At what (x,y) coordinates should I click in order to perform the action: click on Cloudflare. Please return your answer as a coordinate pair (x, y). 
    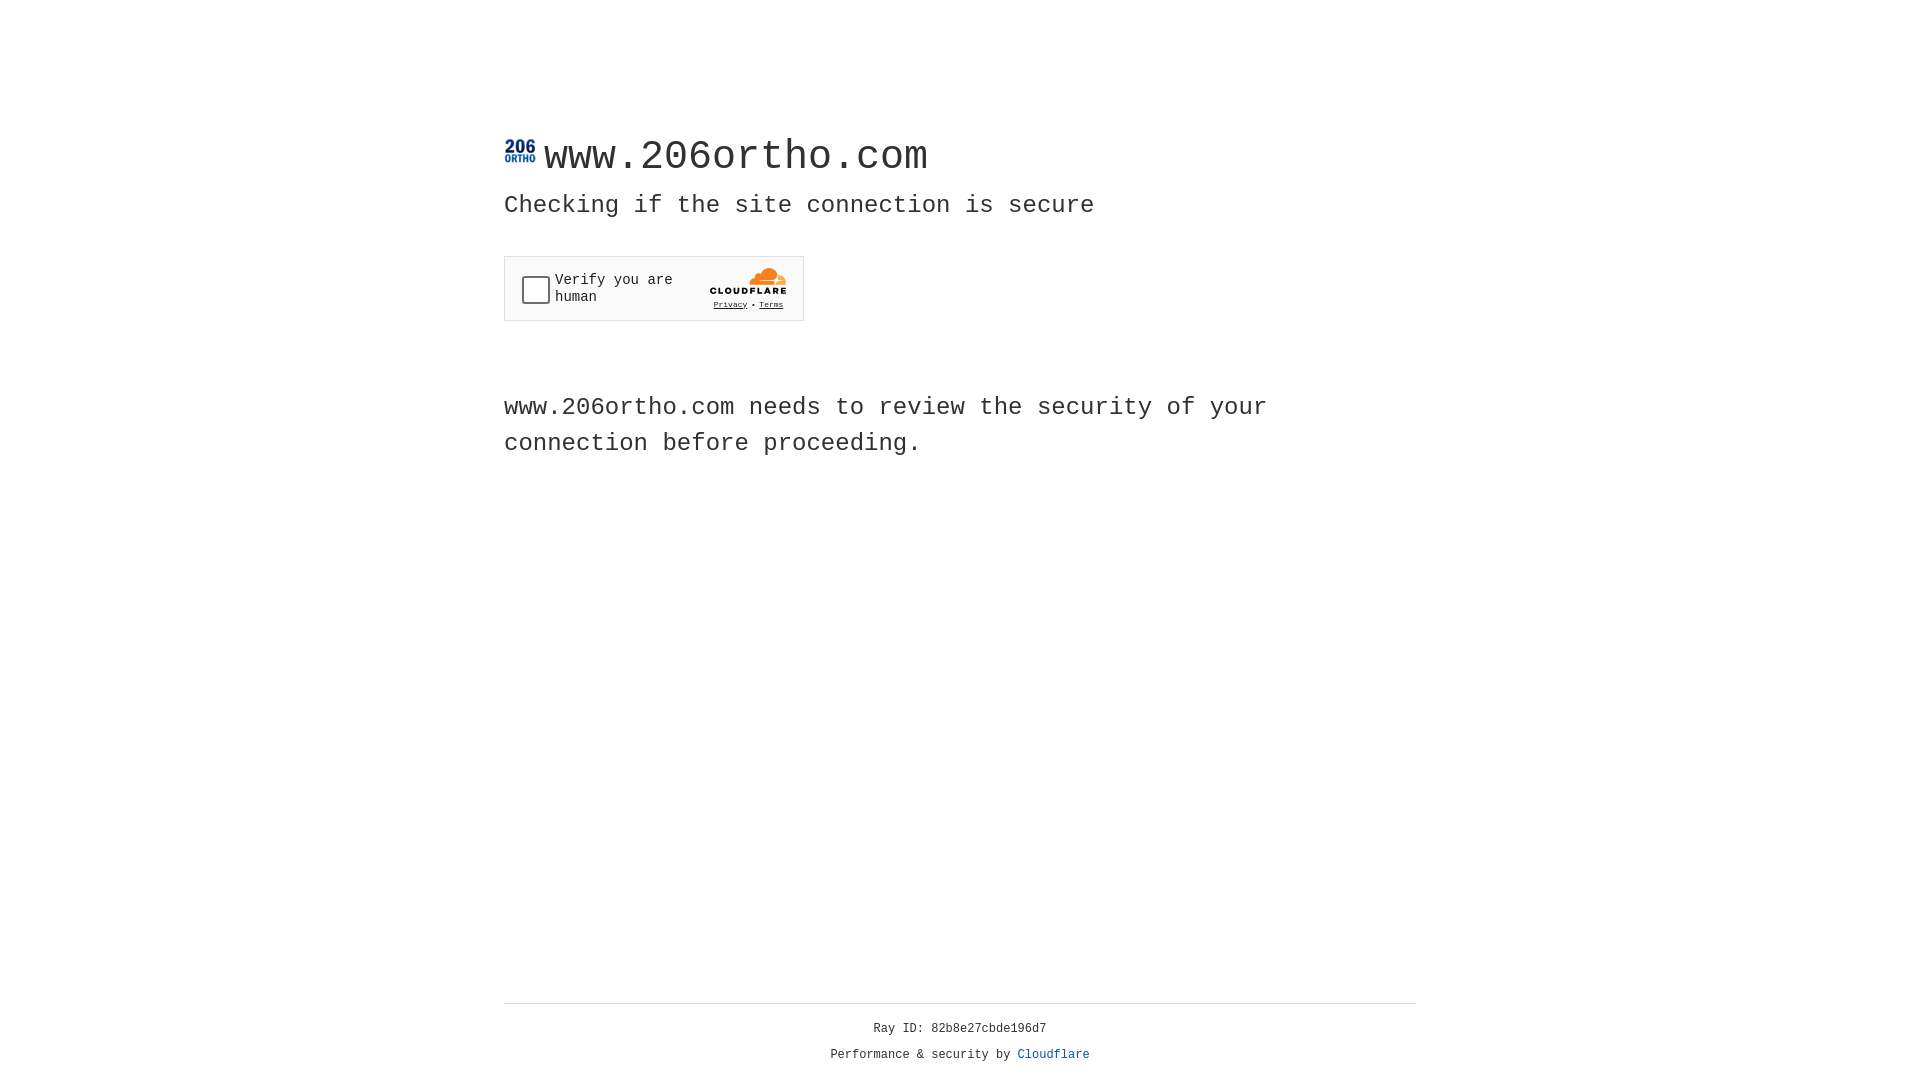
    Looking at the image, I should click on (1054, 1055).